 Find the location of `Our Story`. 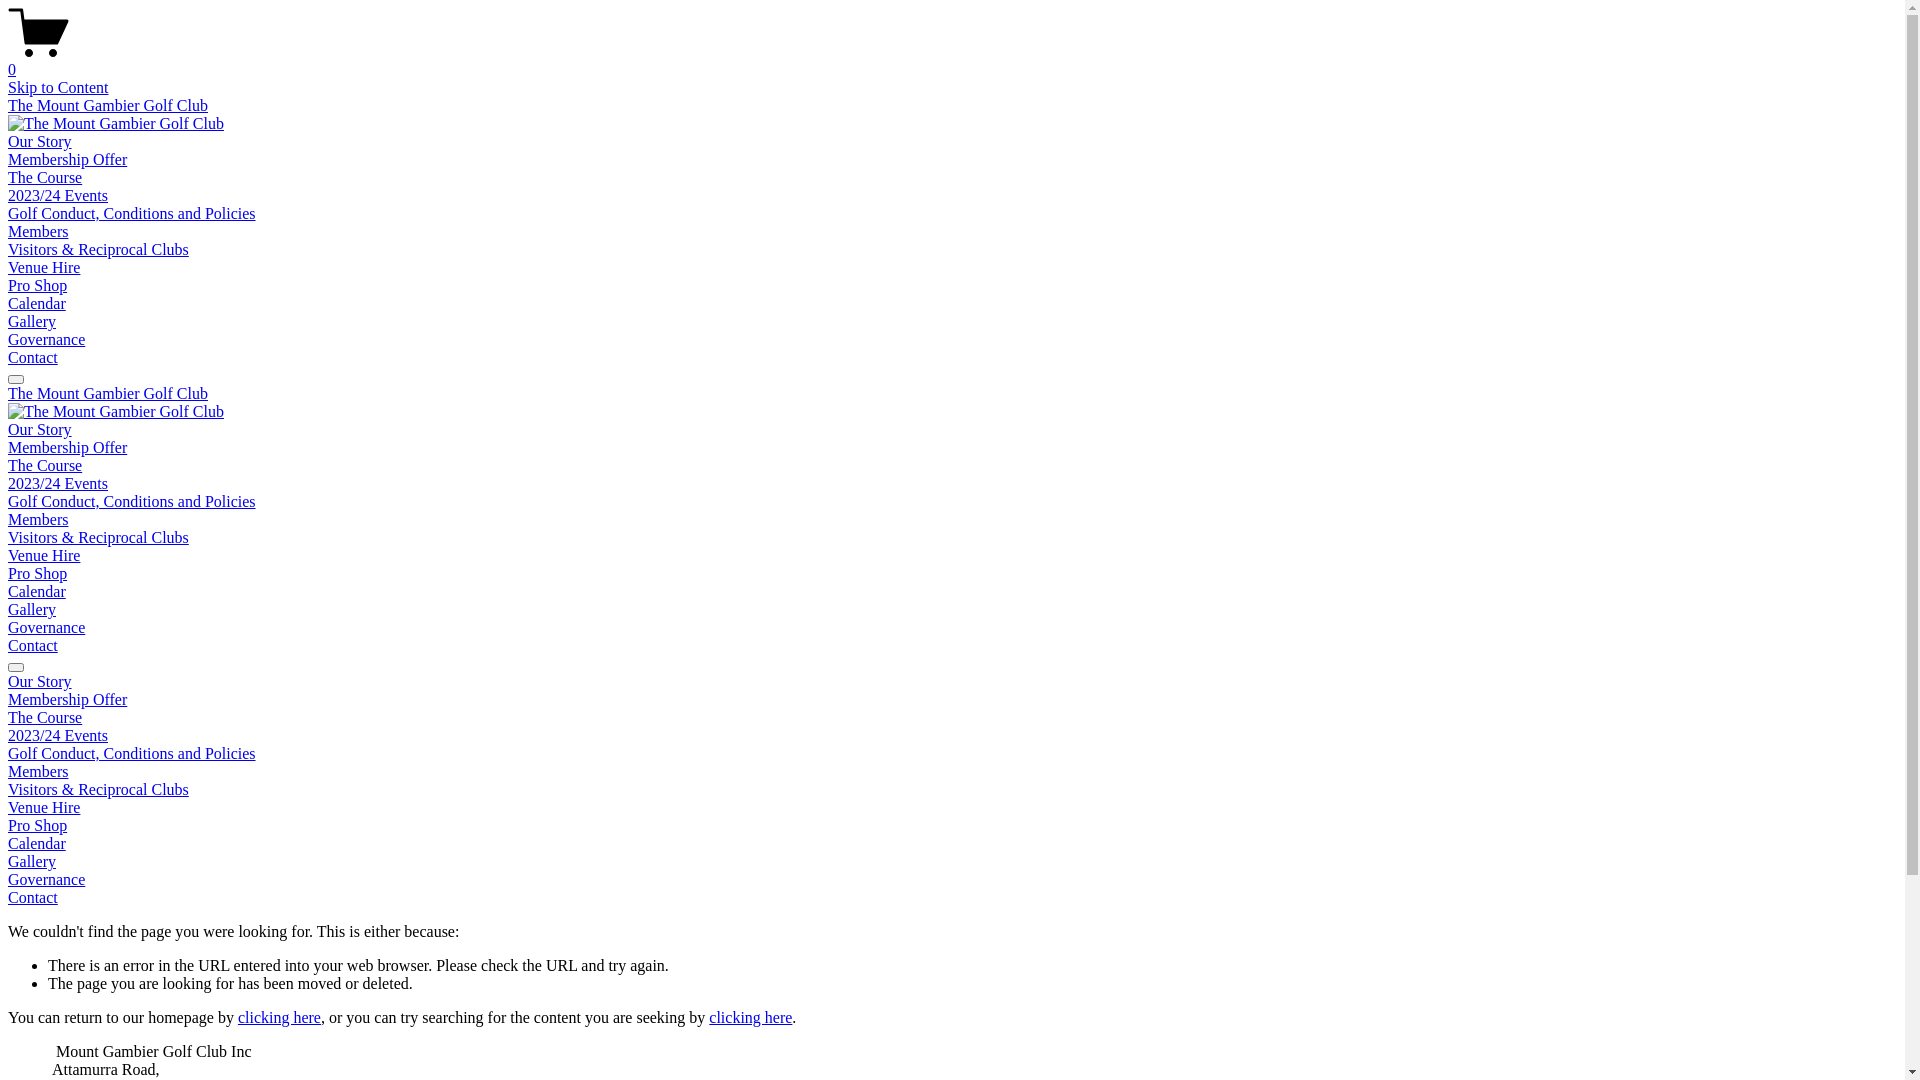

Our Story is located at coordinates (40, 430).